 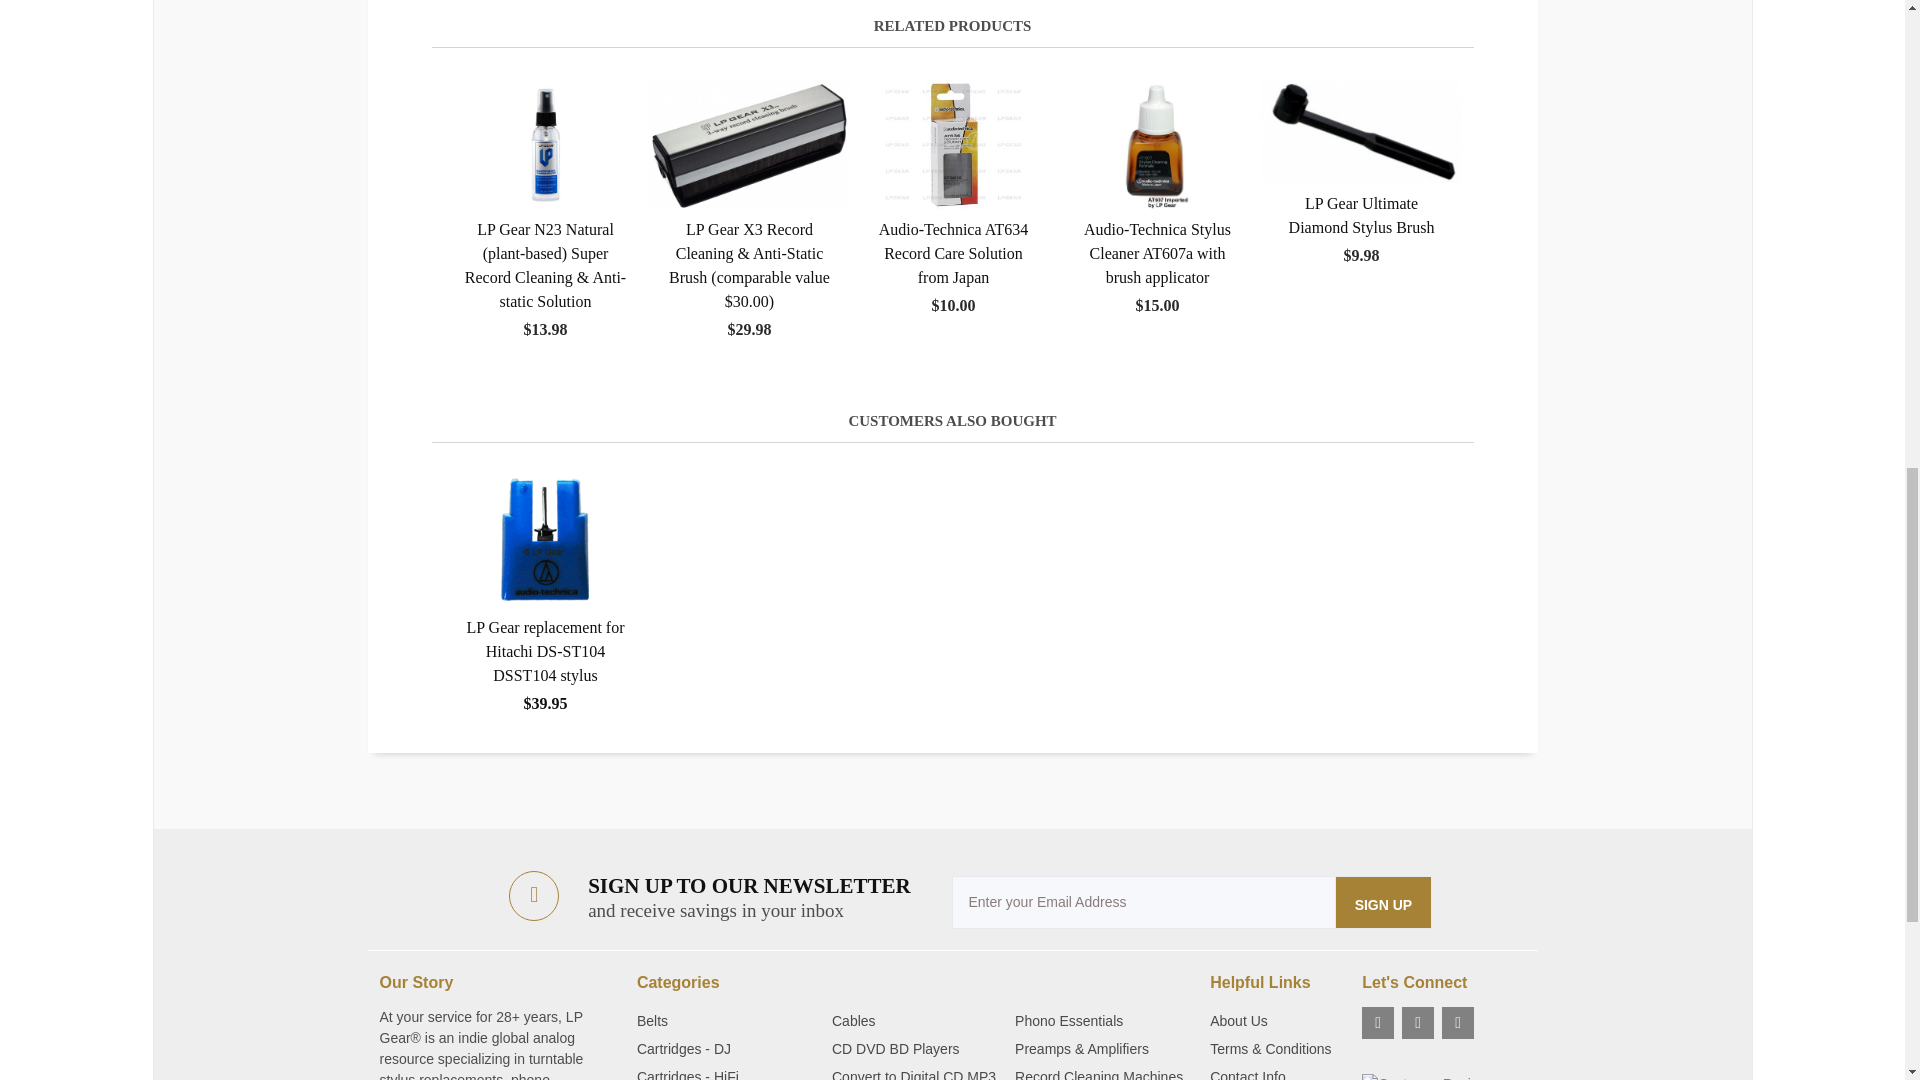 What do you see at coordinates (1361, 173) in the screenshot?
I see `LP Gear Ultimate Diamond Stylus Brush` at bounding box center [1361, 173].